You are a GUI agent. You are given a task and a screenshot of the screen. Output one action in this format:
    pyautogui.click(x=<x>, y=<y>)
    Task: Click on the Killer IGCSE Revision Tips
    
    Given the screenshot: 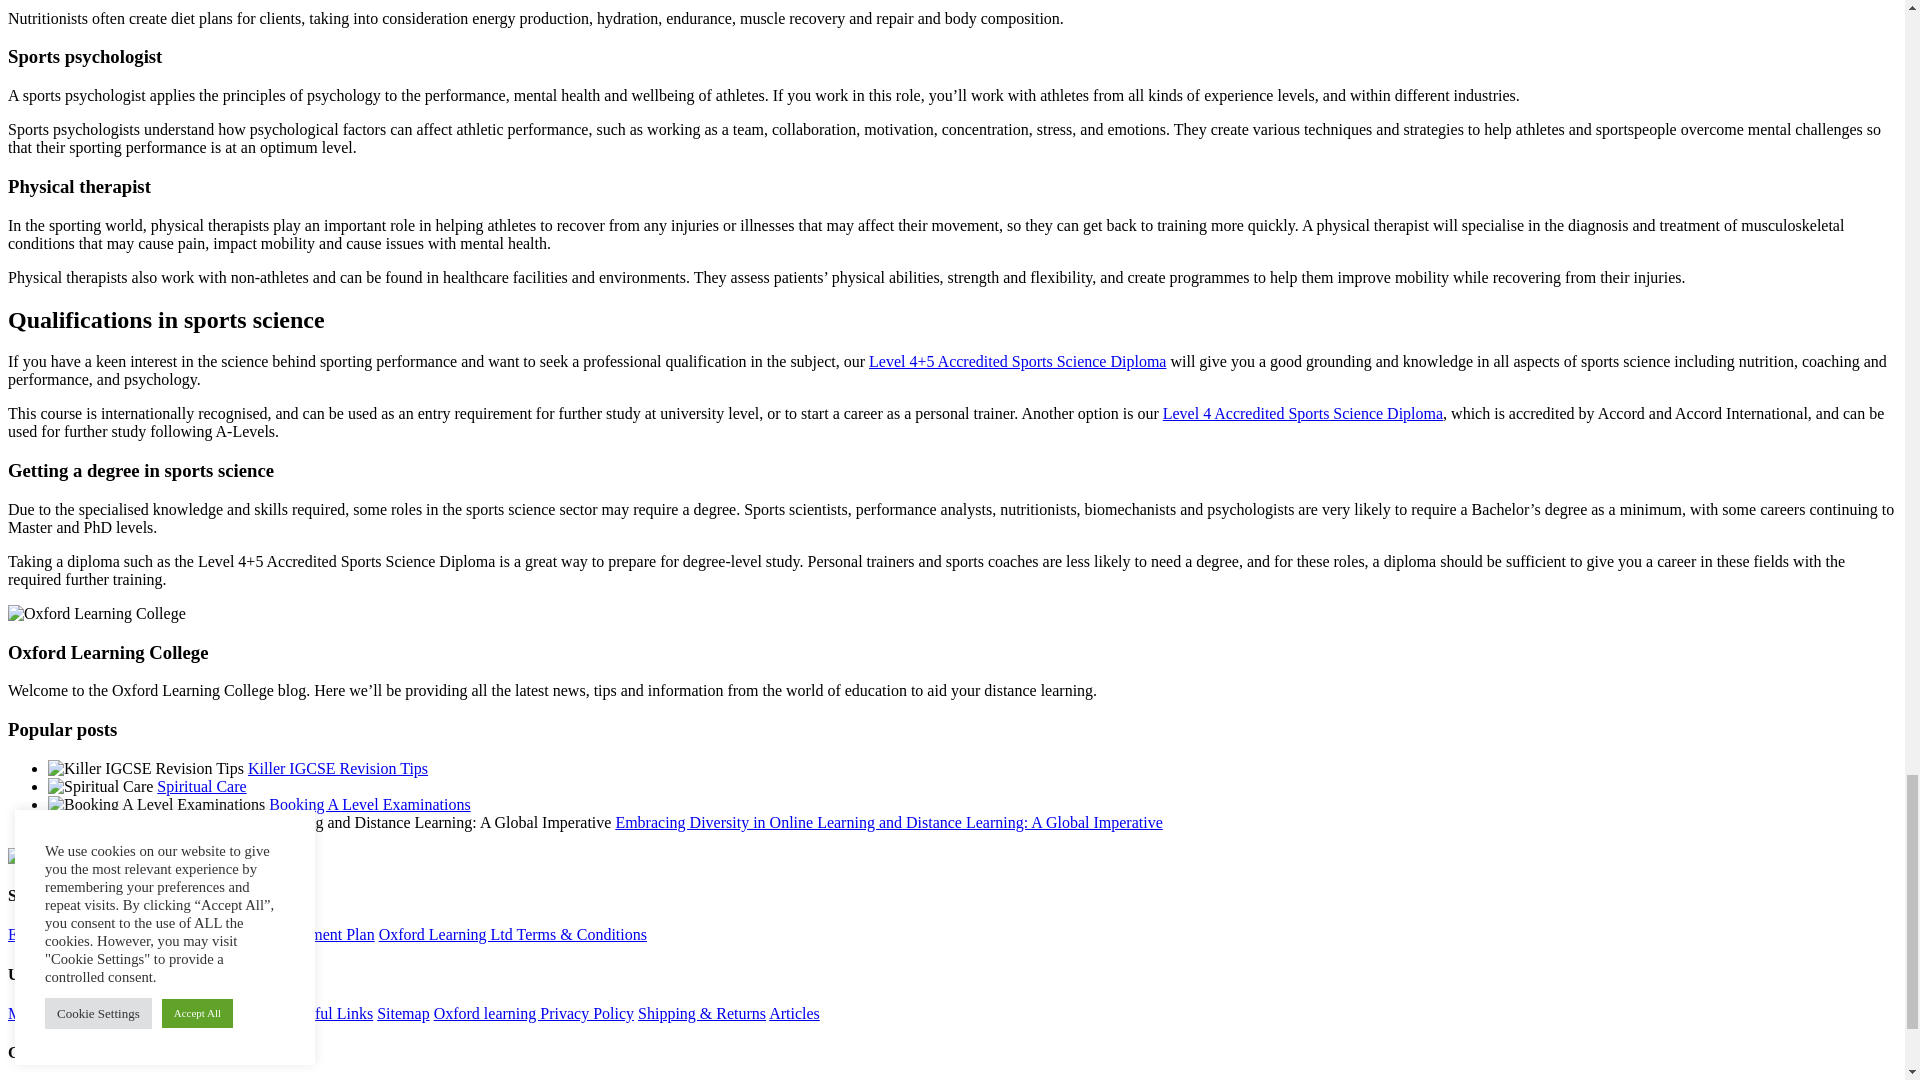 What is the action you would take?
    pyautogui.click(x=338, y=768)
    